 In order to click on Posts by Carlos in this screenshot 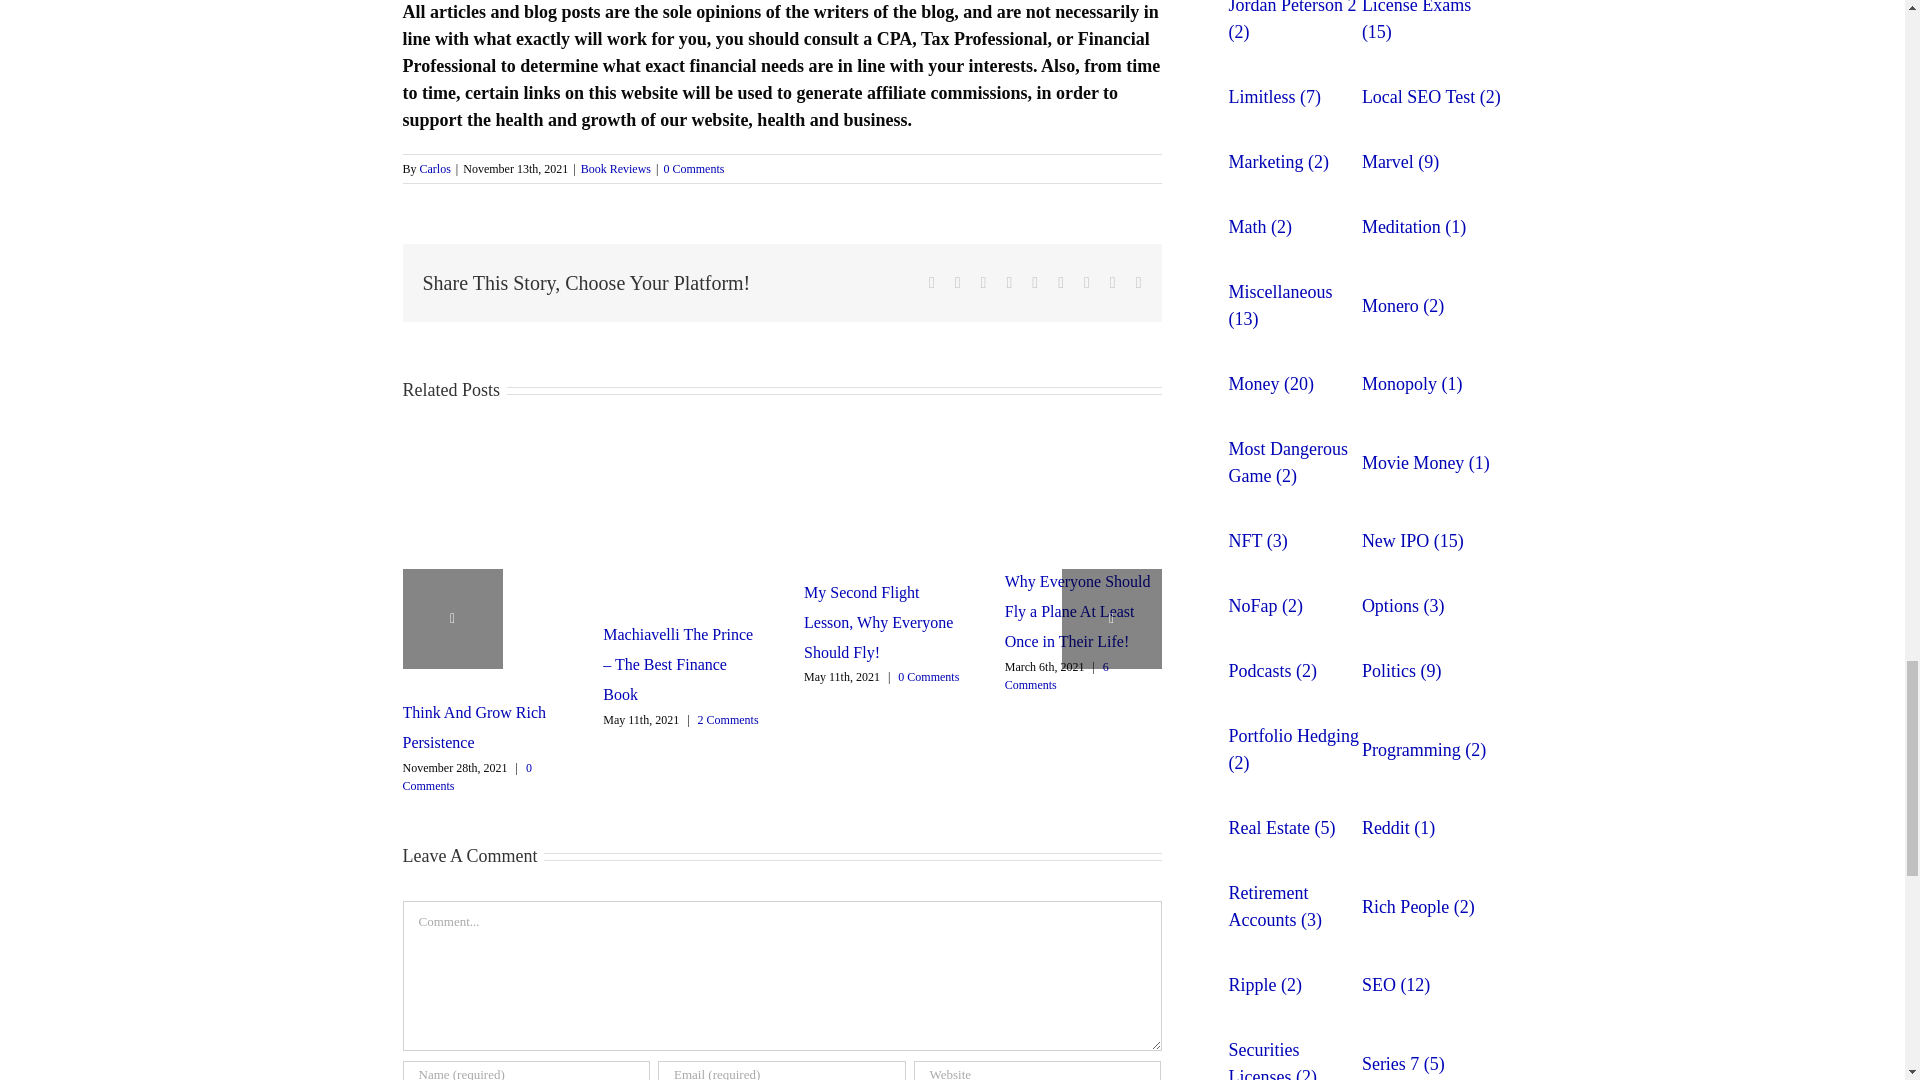, I will do `click(436, 169)`.